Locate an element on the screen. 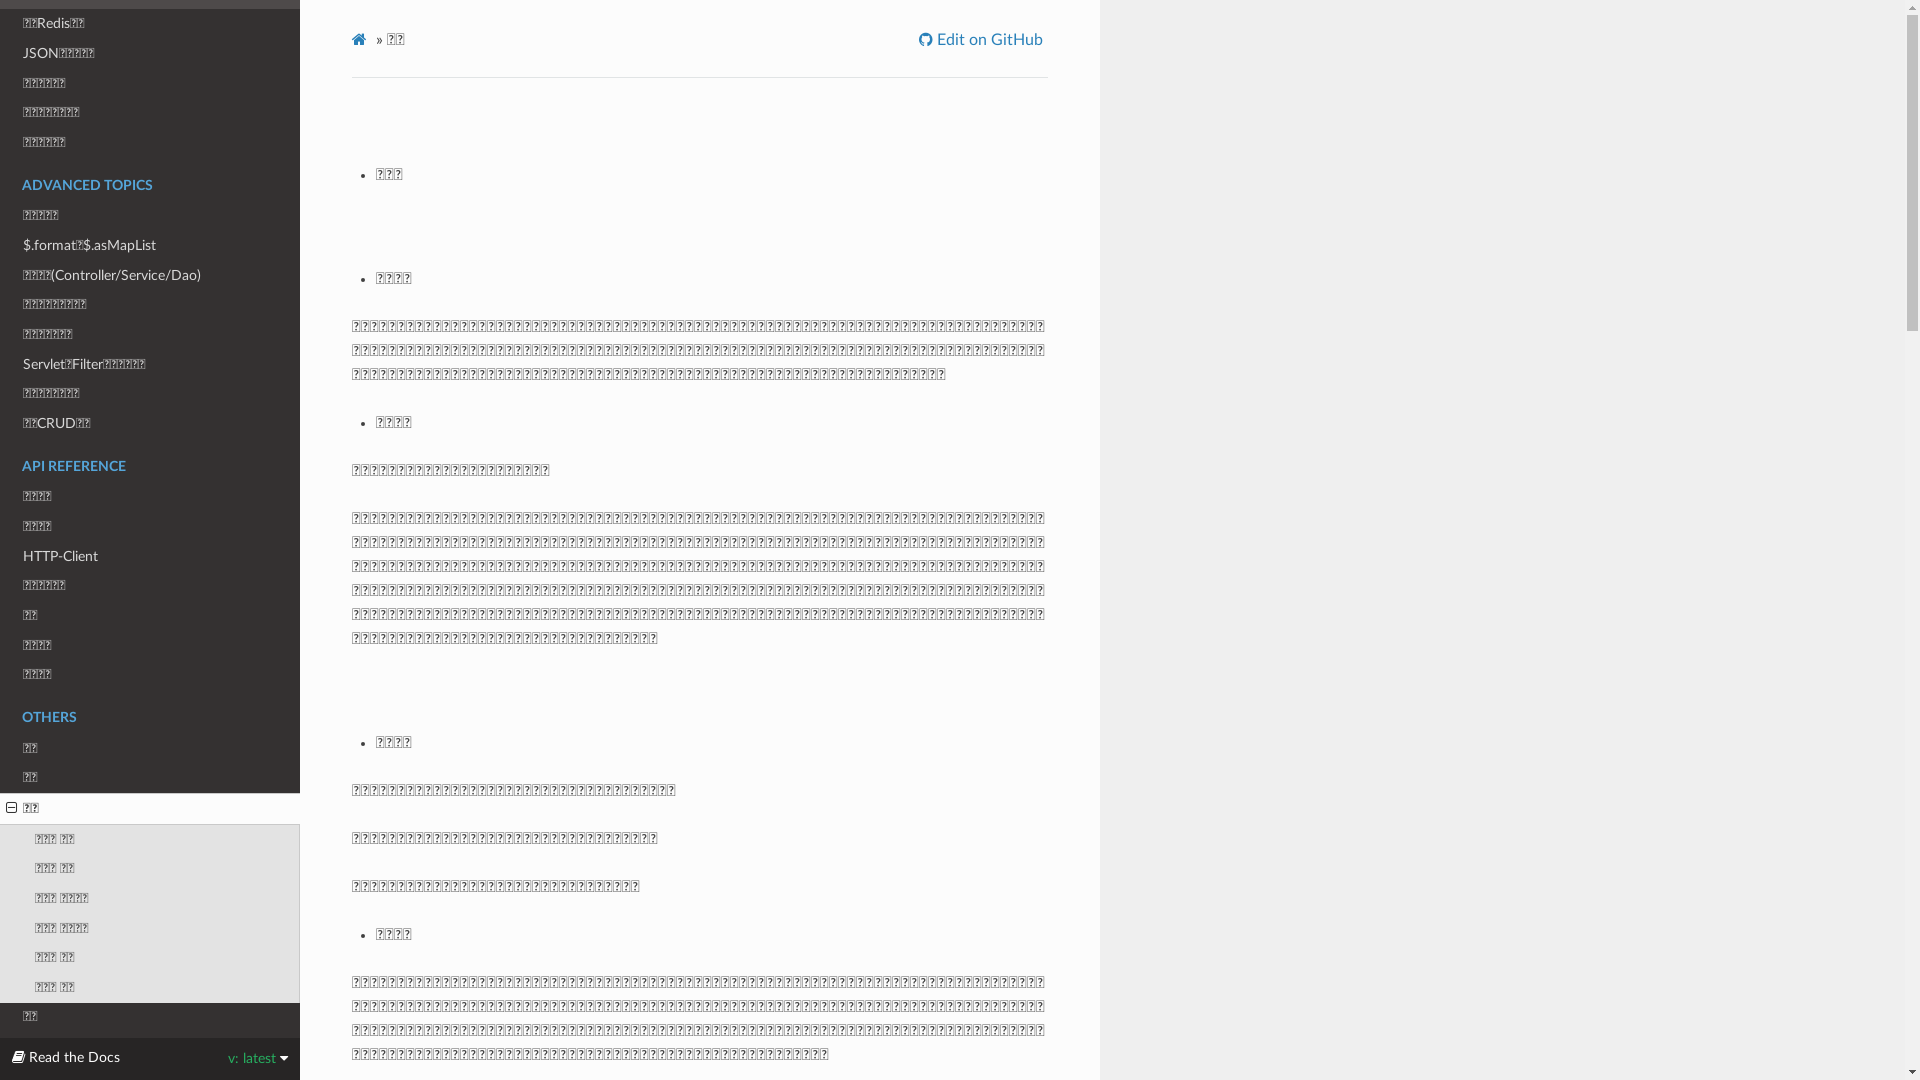  Open/close menu is located at coordinates (12, 809).